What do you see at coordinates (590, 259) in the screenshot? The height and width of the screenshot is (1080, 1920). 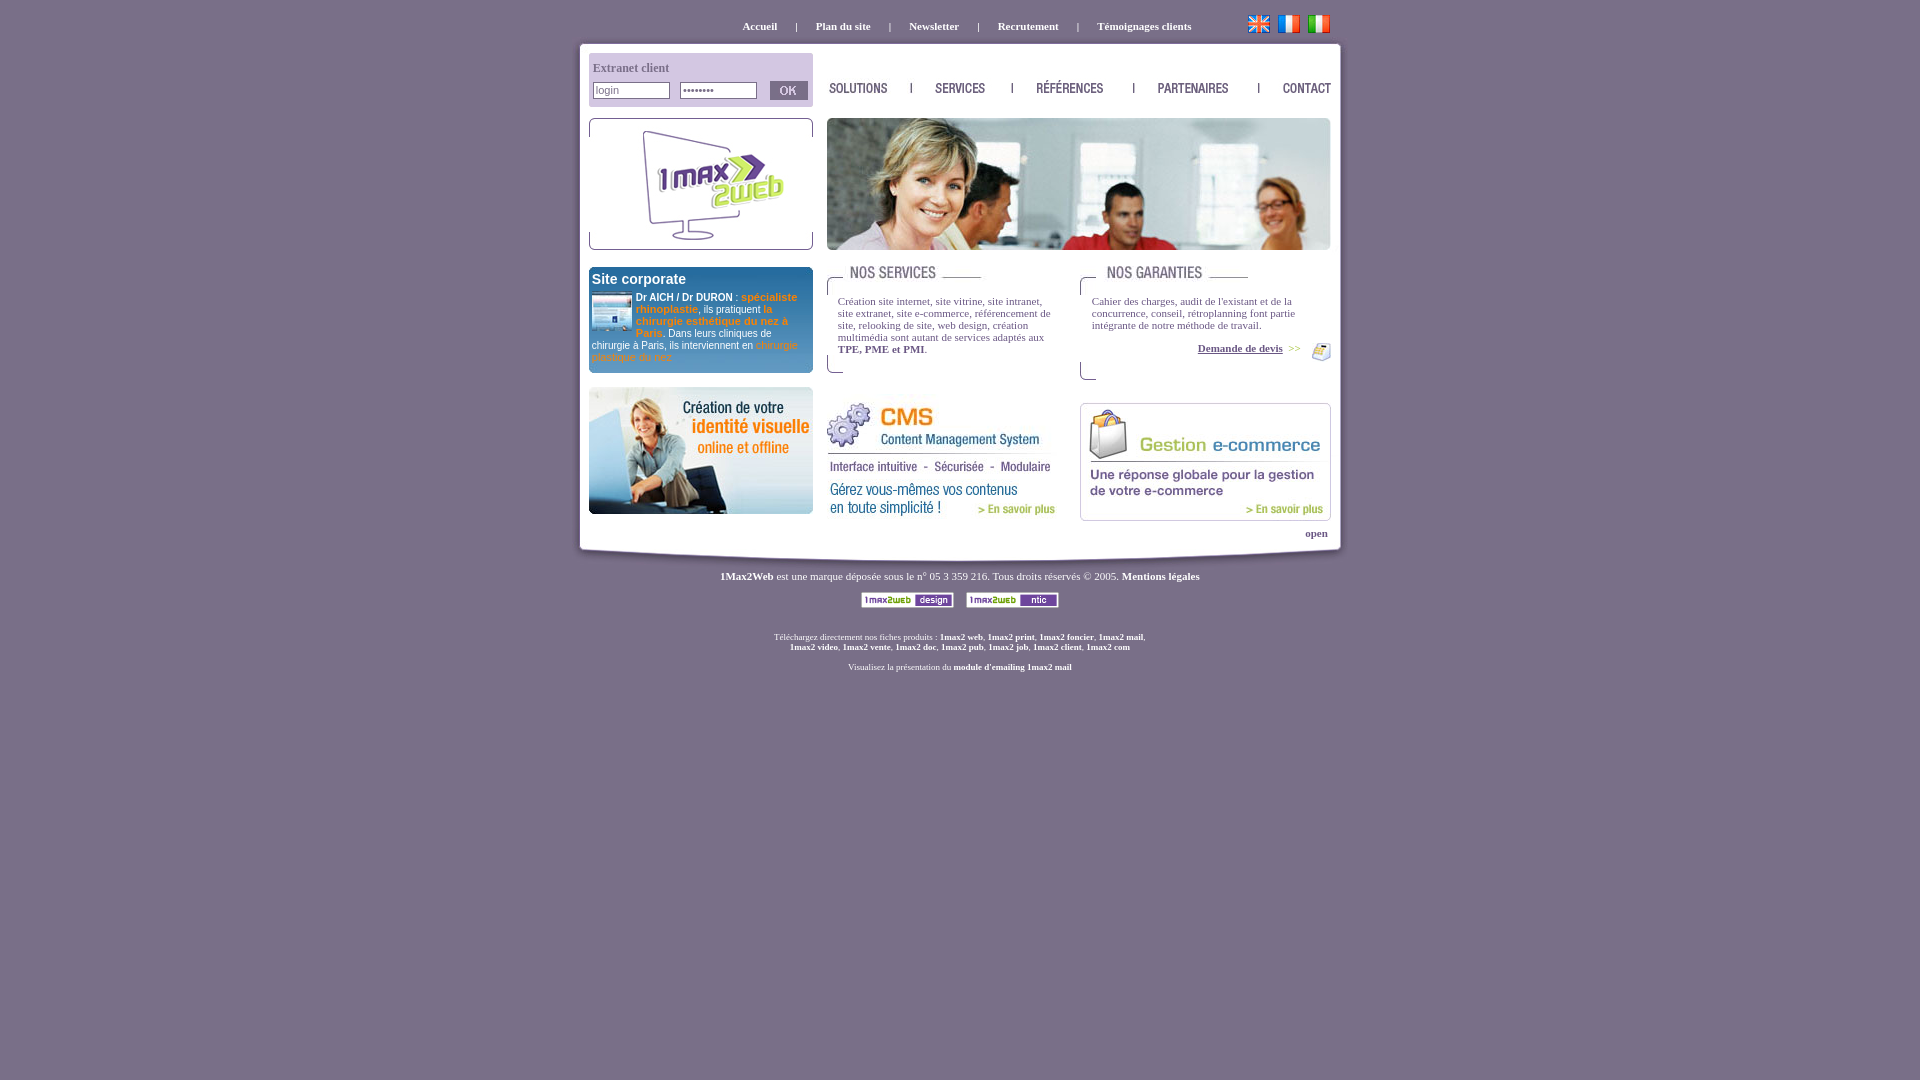 I see `Contact devis site internet` at bounding box center [590, 259].